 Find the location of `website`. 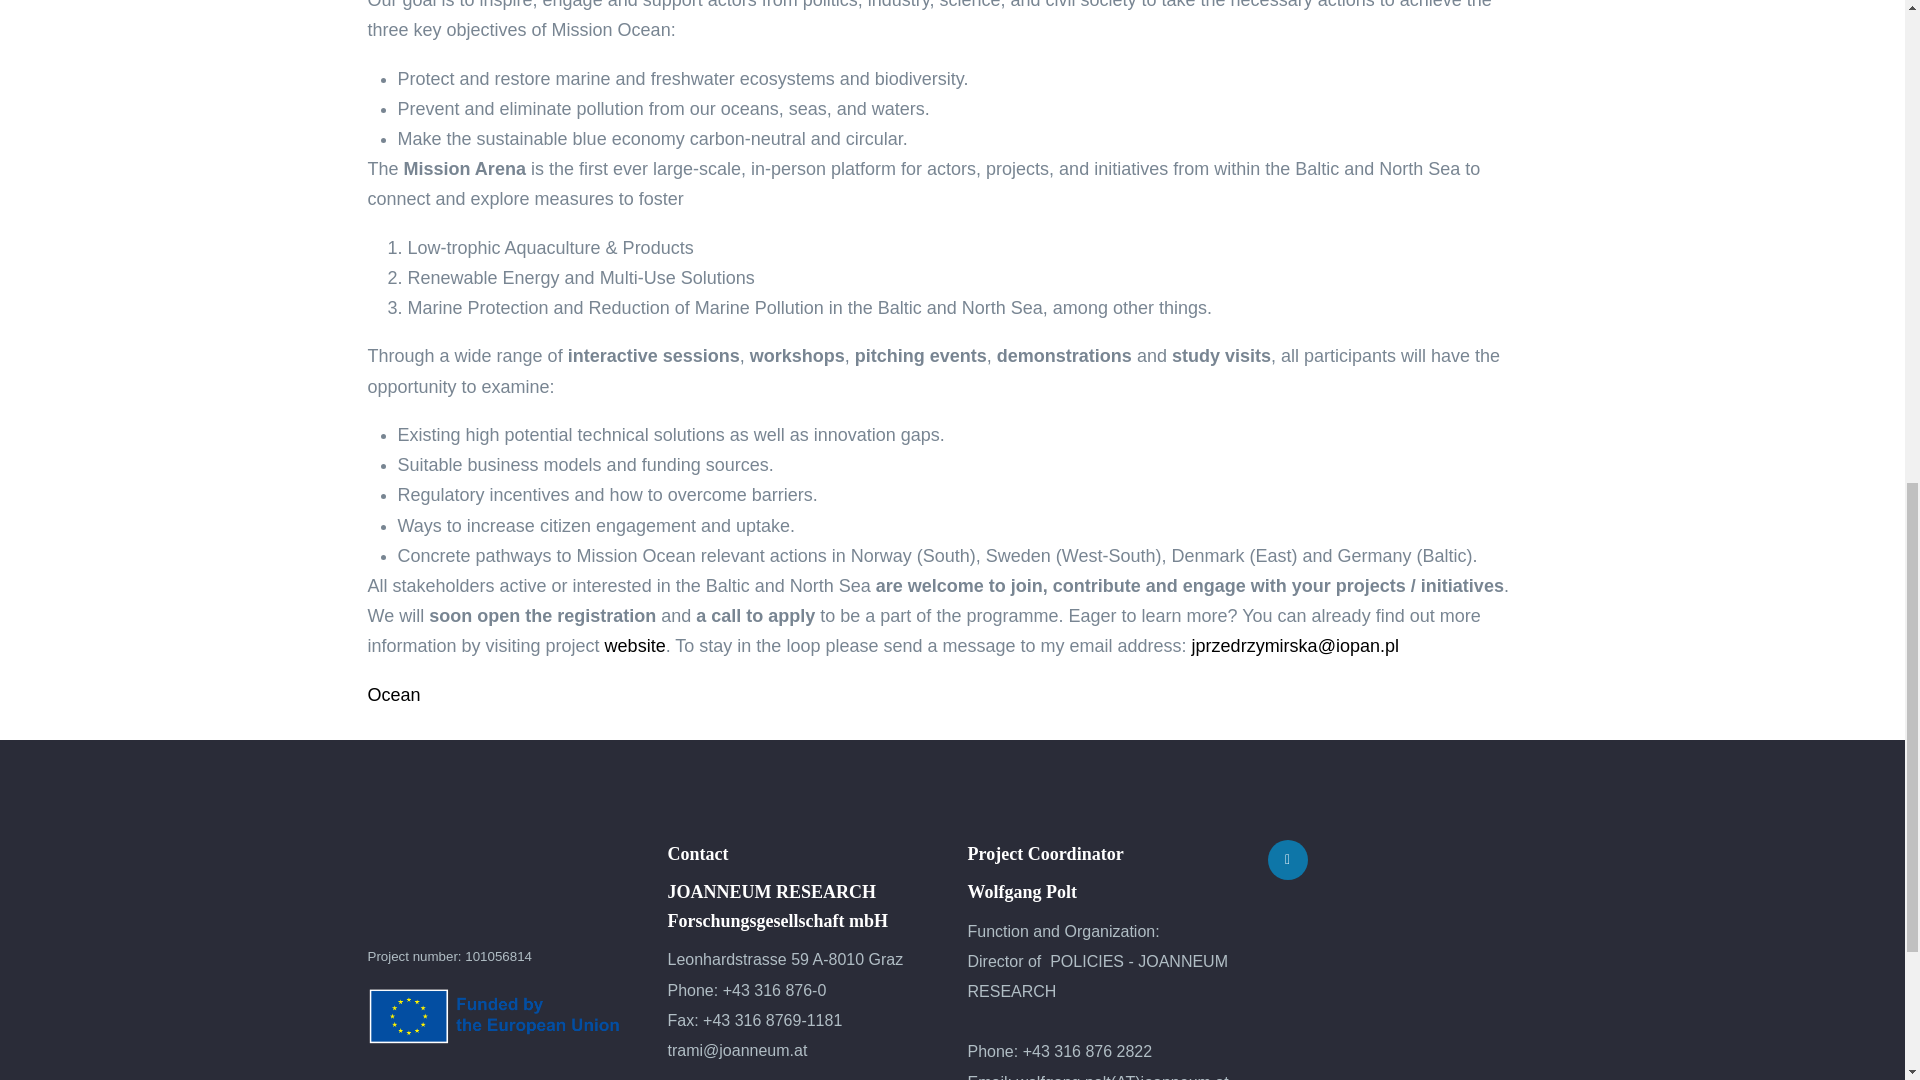

website is located at coordinates (635, 646).